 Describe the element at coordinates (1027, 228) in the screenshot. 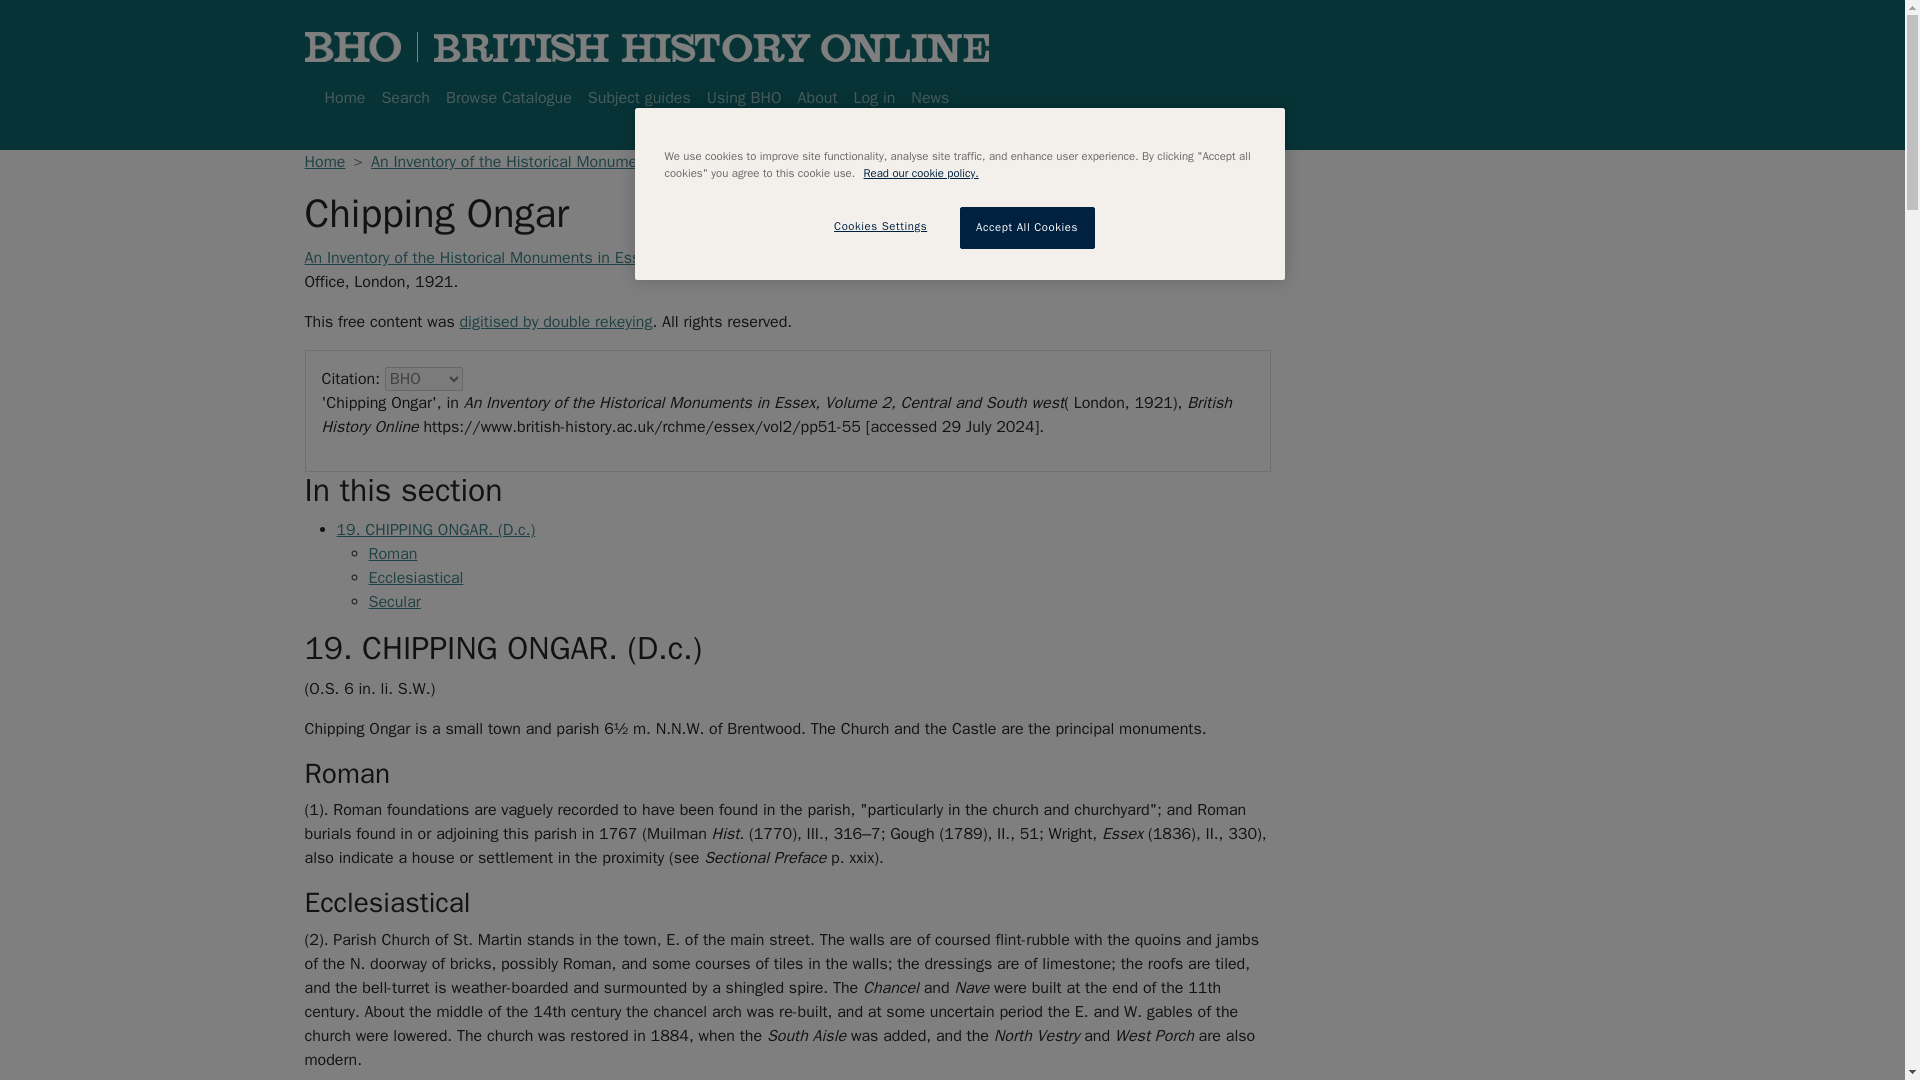

I see `Accept All Cookies` at that location.